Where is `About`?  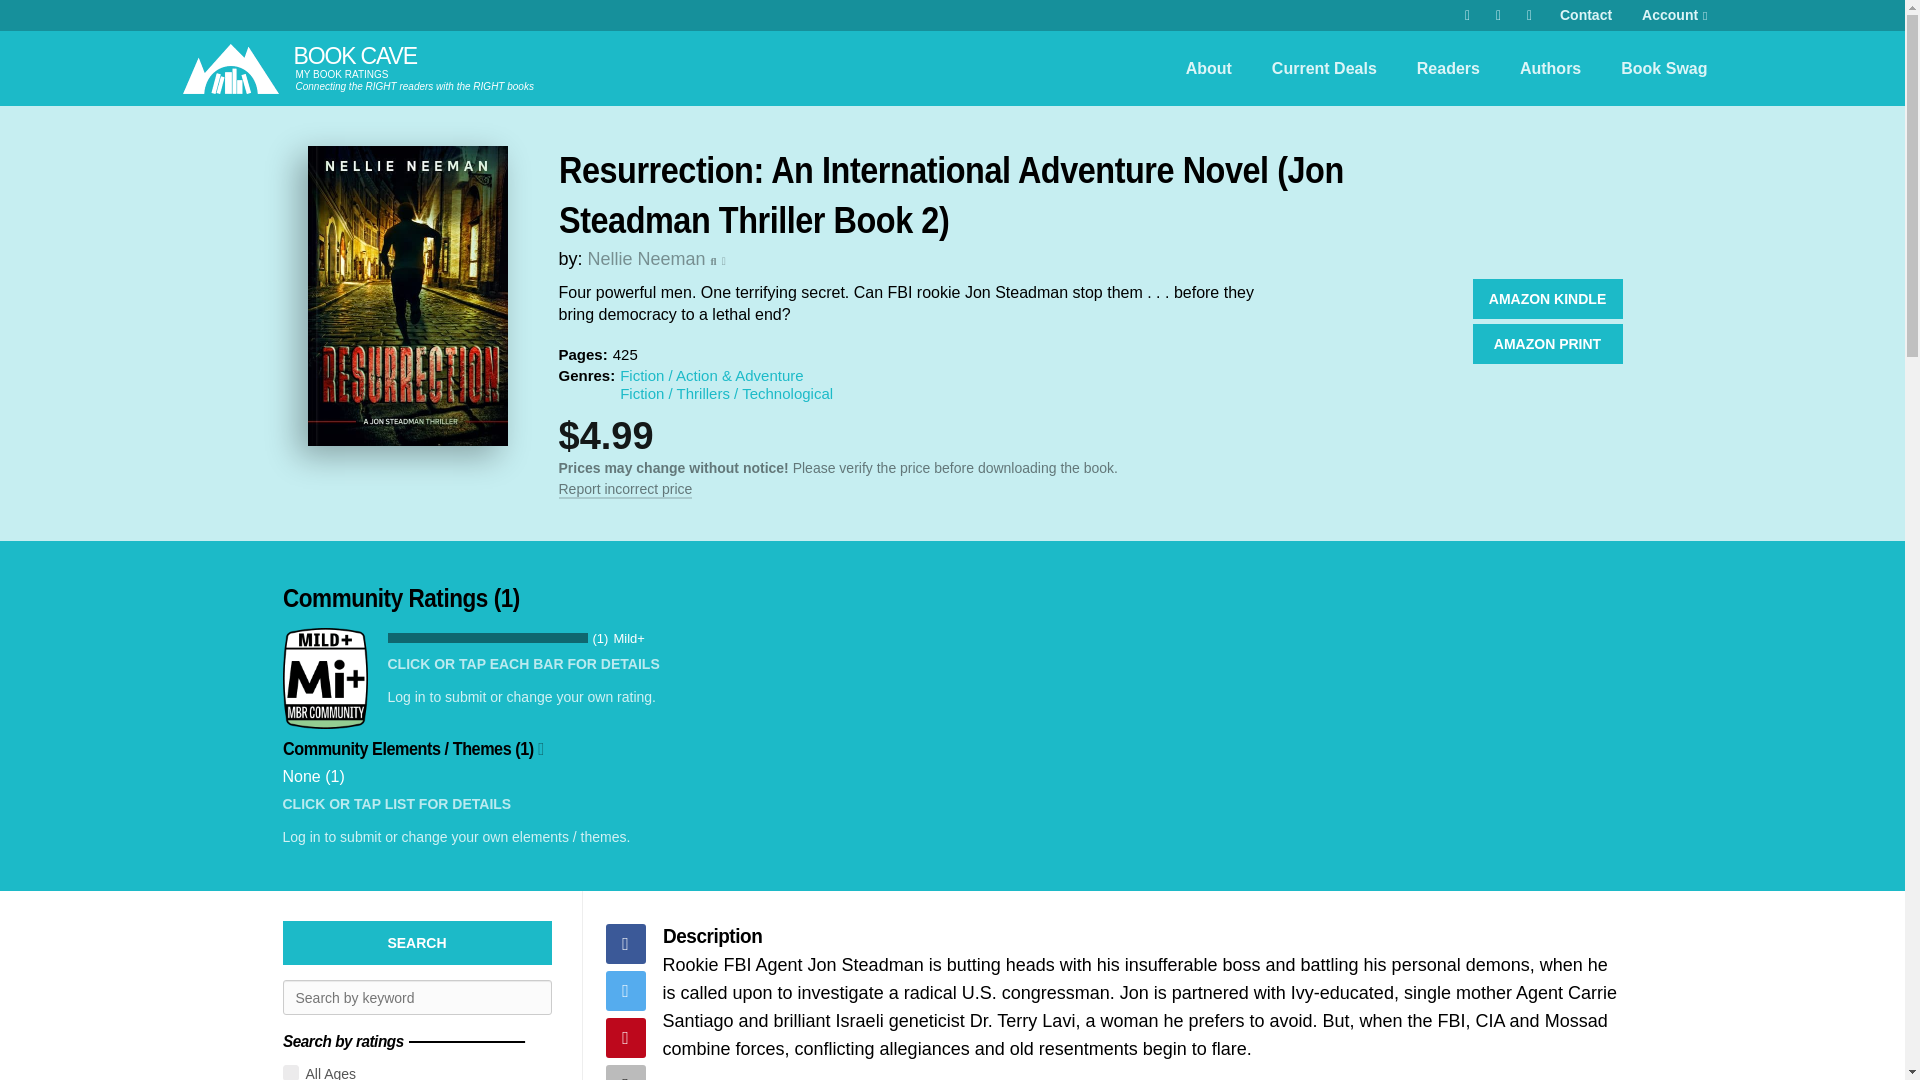 About is located at coordinates (1208, 68).